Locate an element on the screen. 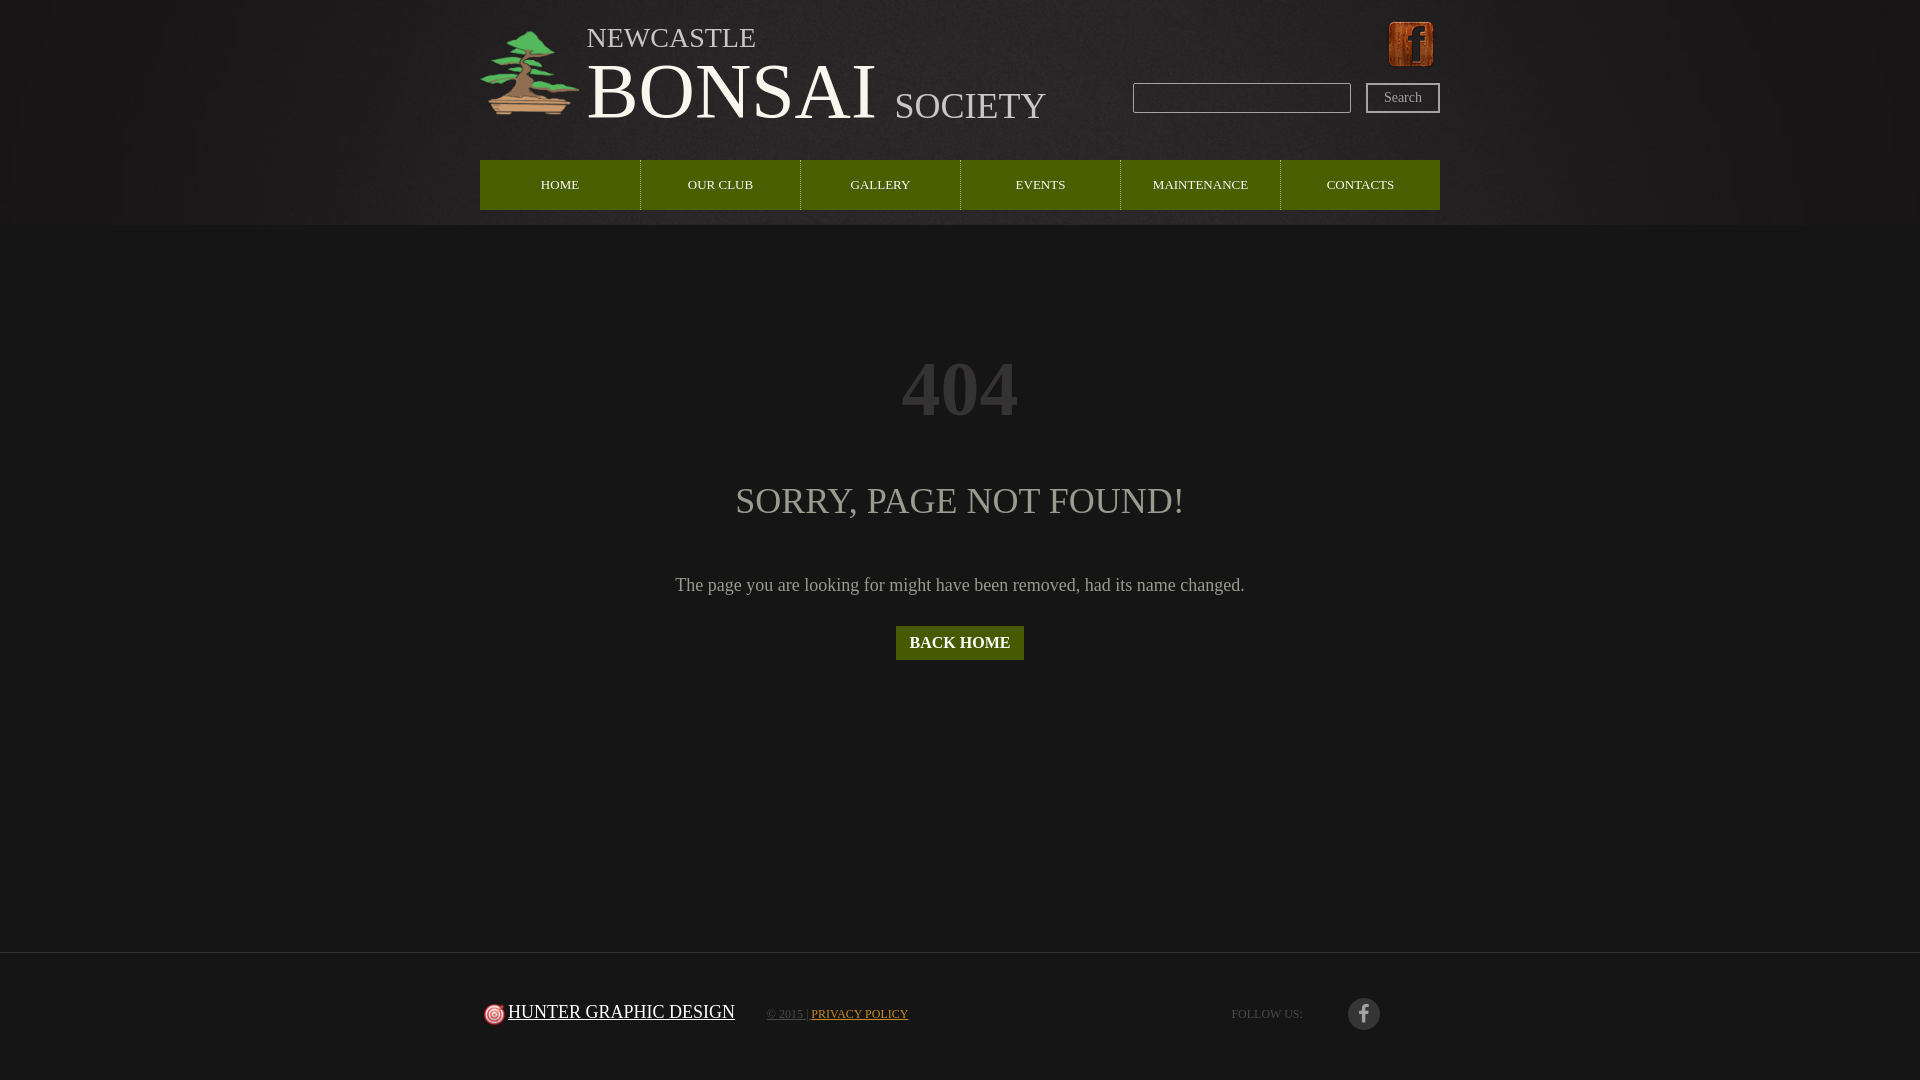 Image resolution: width=1920 pixels, height=1080 pixels. PRIVACY POLICY is located at coordinates (860, 1014).